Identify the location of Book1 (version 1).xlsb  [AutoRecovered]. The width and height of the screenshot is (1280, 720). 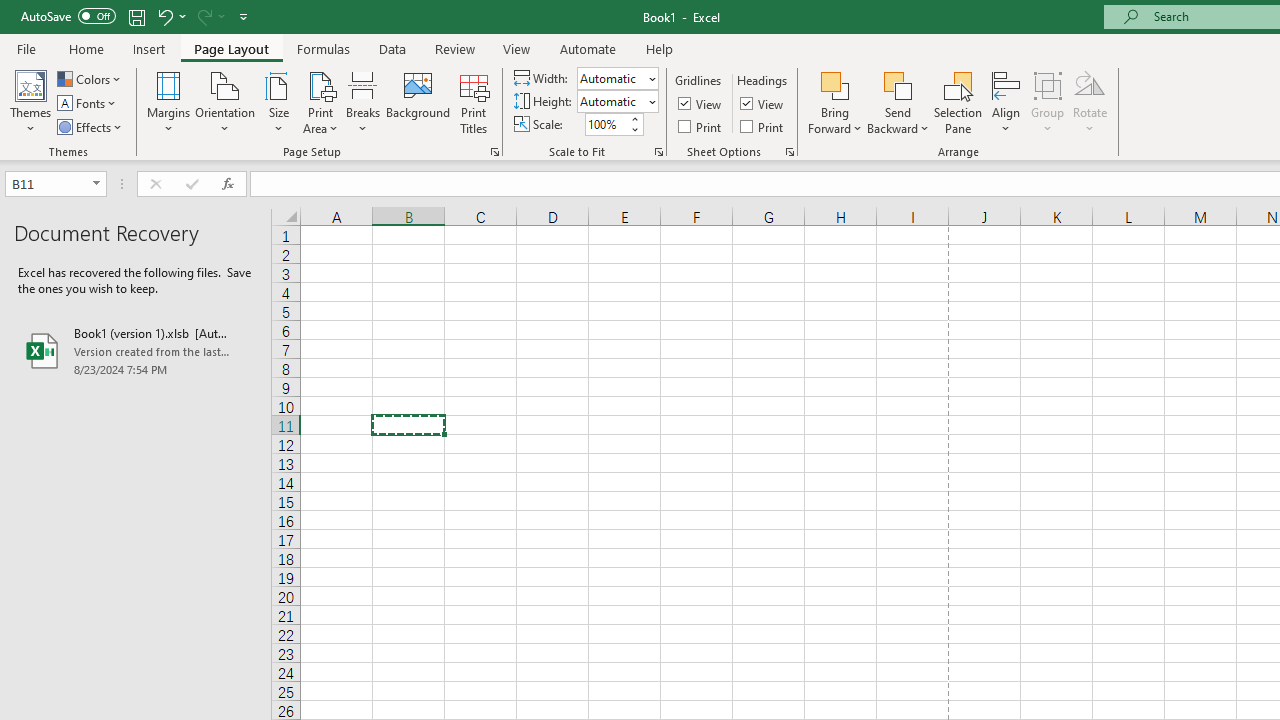
(136, 350).